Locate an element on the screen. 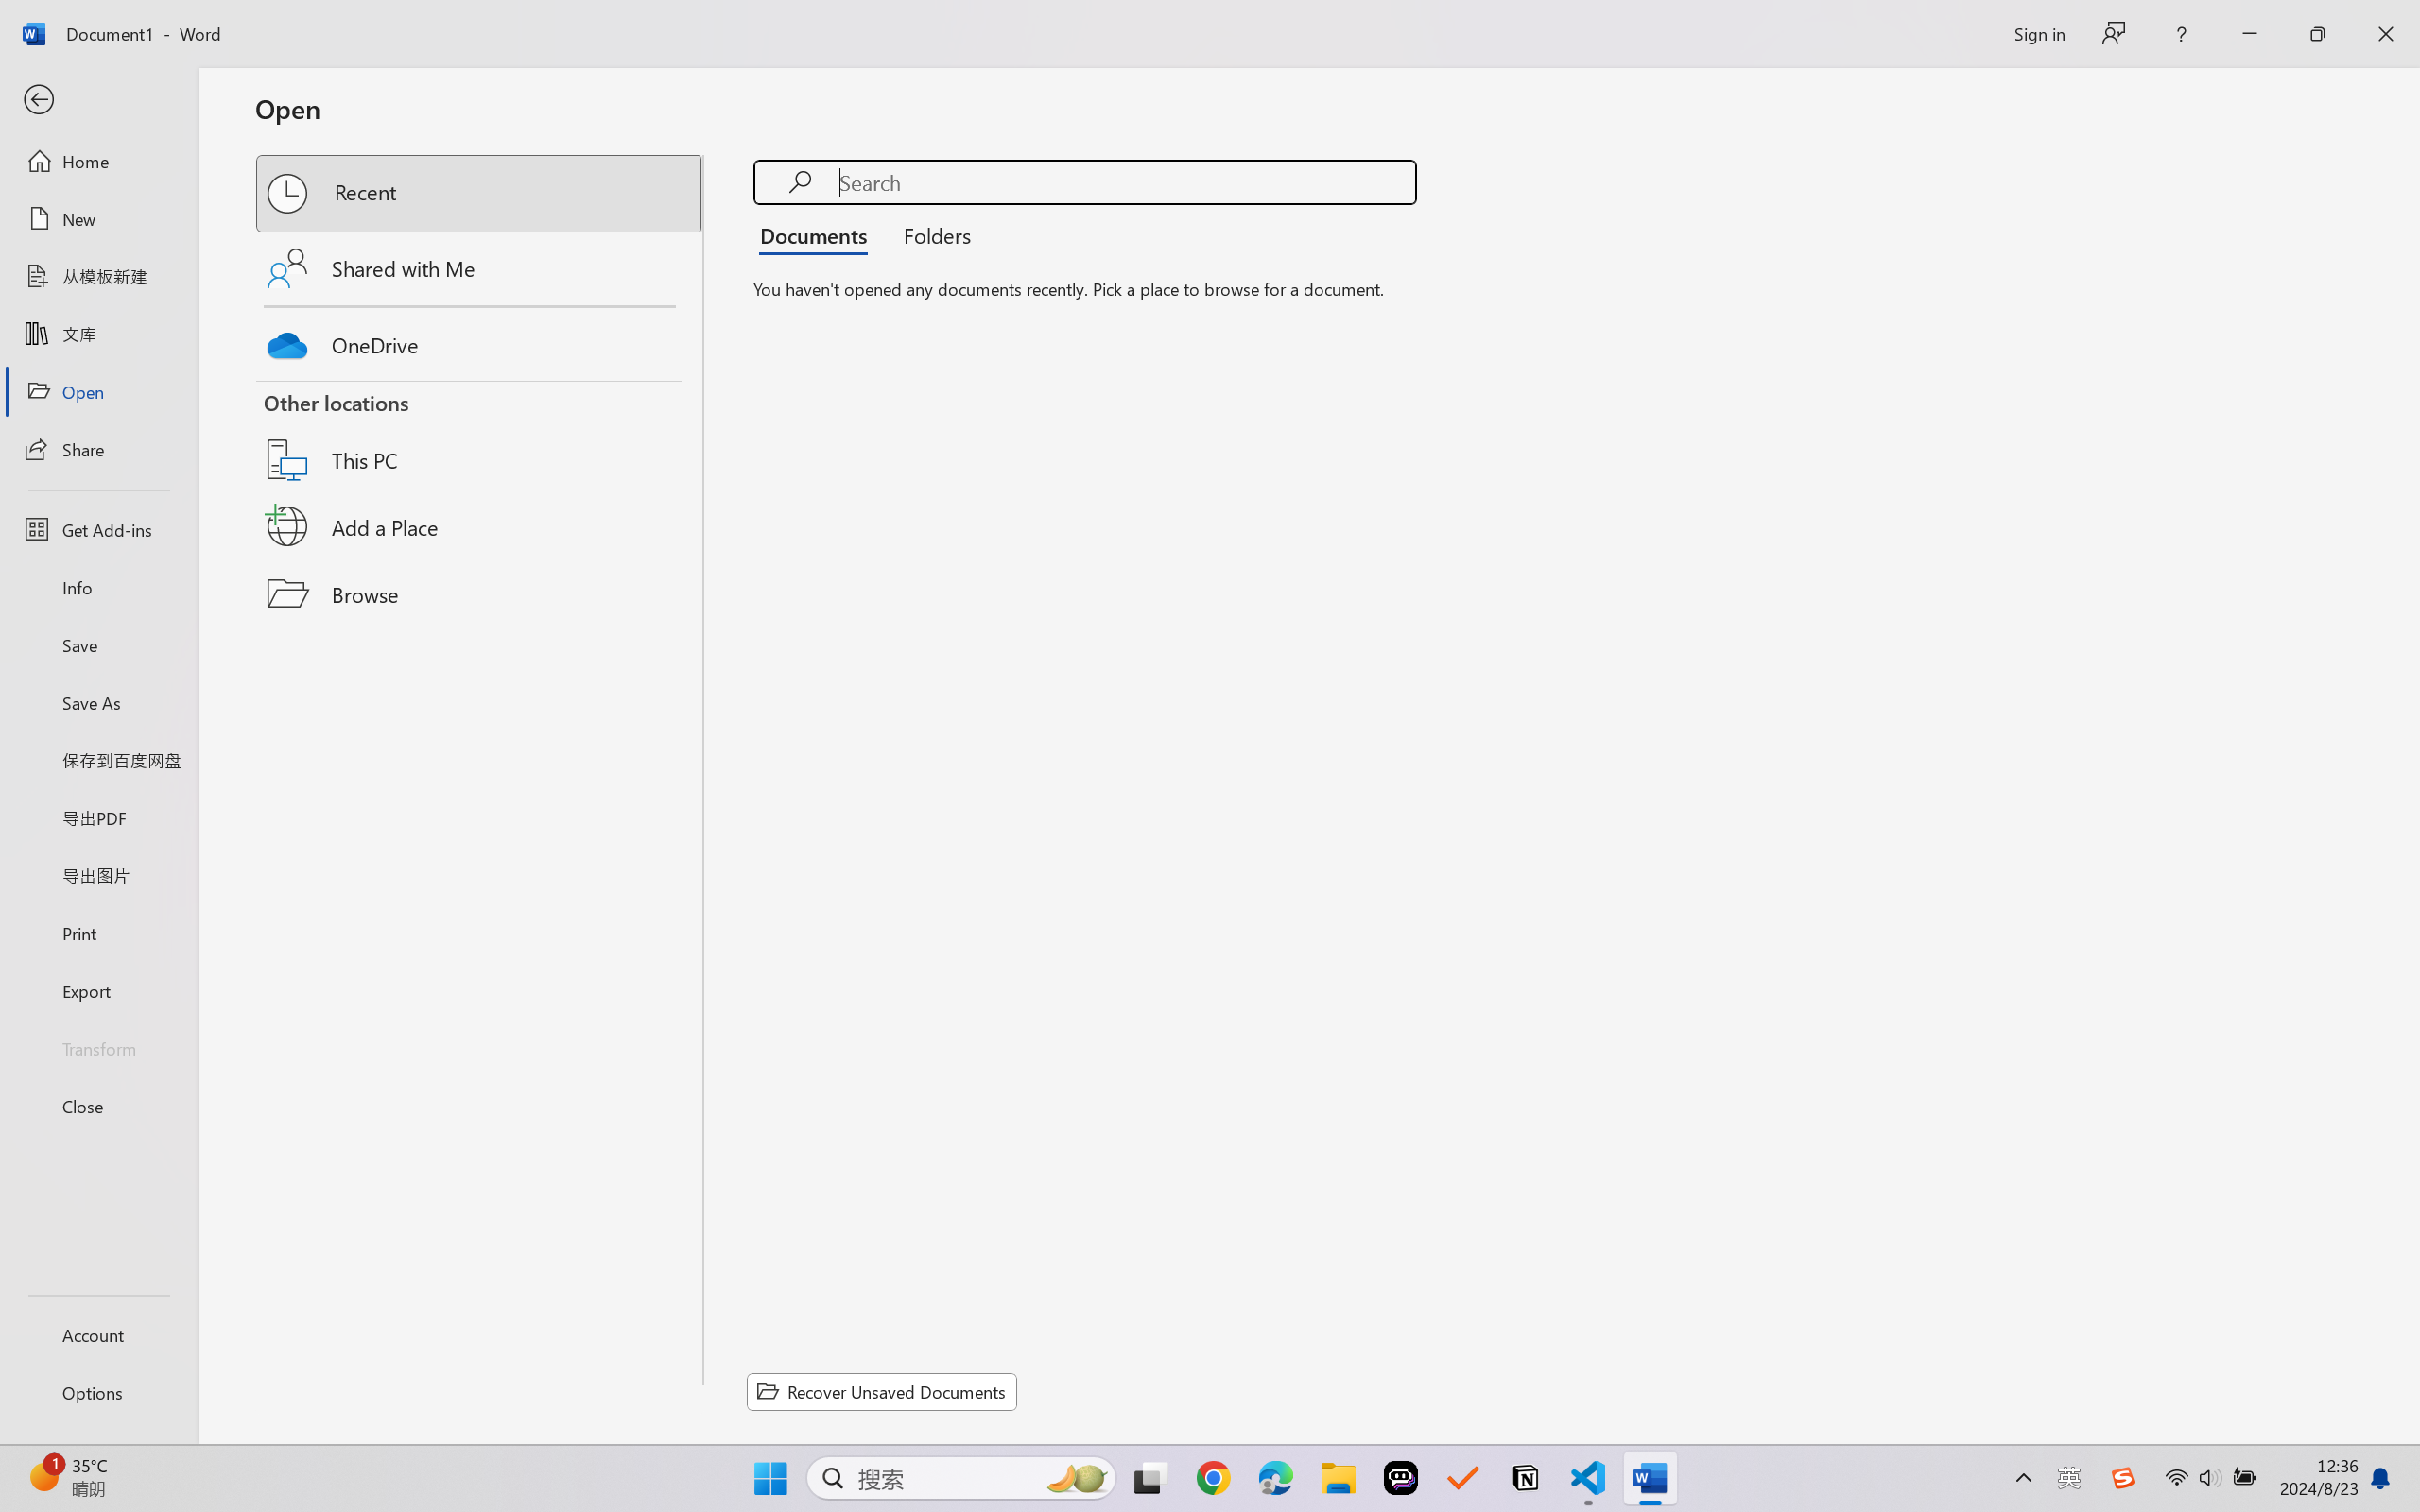  Print is located at coordinates (98, 932).